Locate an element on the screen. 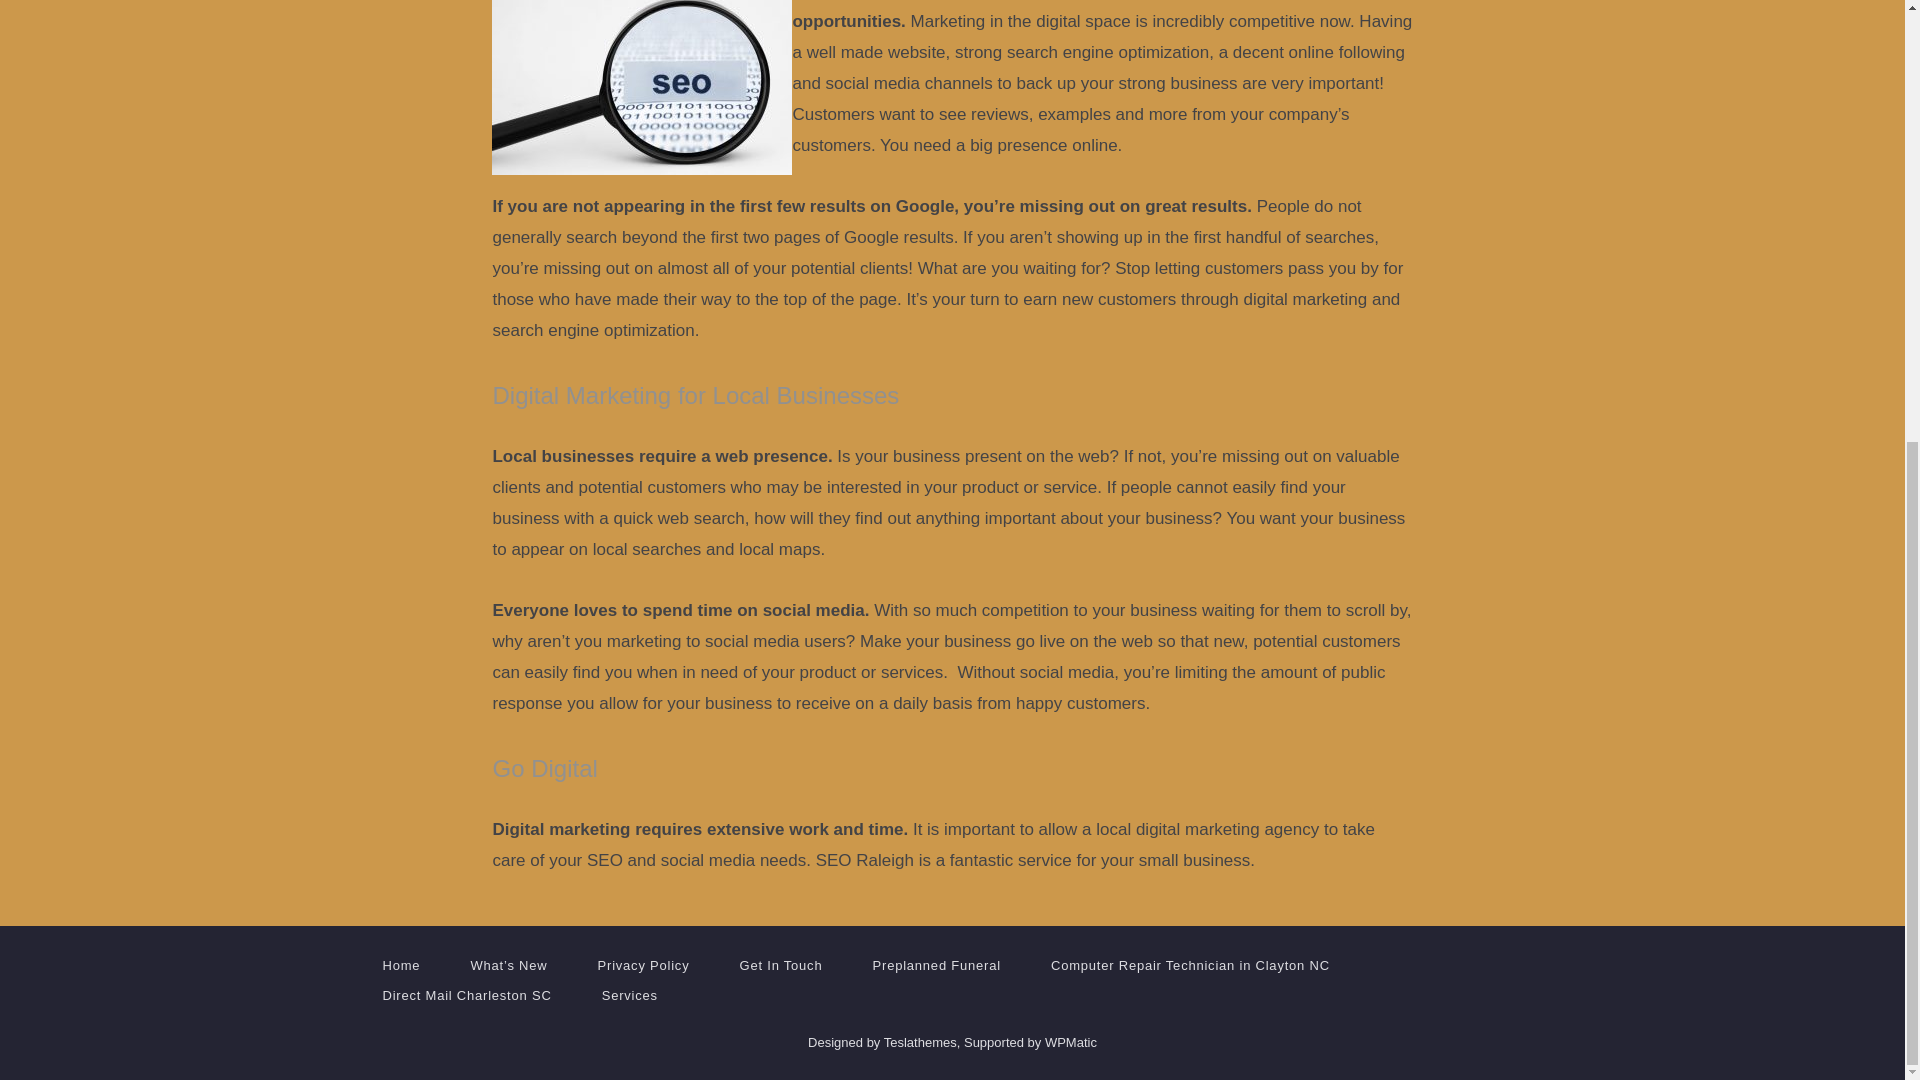 This screenshot has width=1920, height=1080. SEO Raleigh is located at coordinates (864, 860).